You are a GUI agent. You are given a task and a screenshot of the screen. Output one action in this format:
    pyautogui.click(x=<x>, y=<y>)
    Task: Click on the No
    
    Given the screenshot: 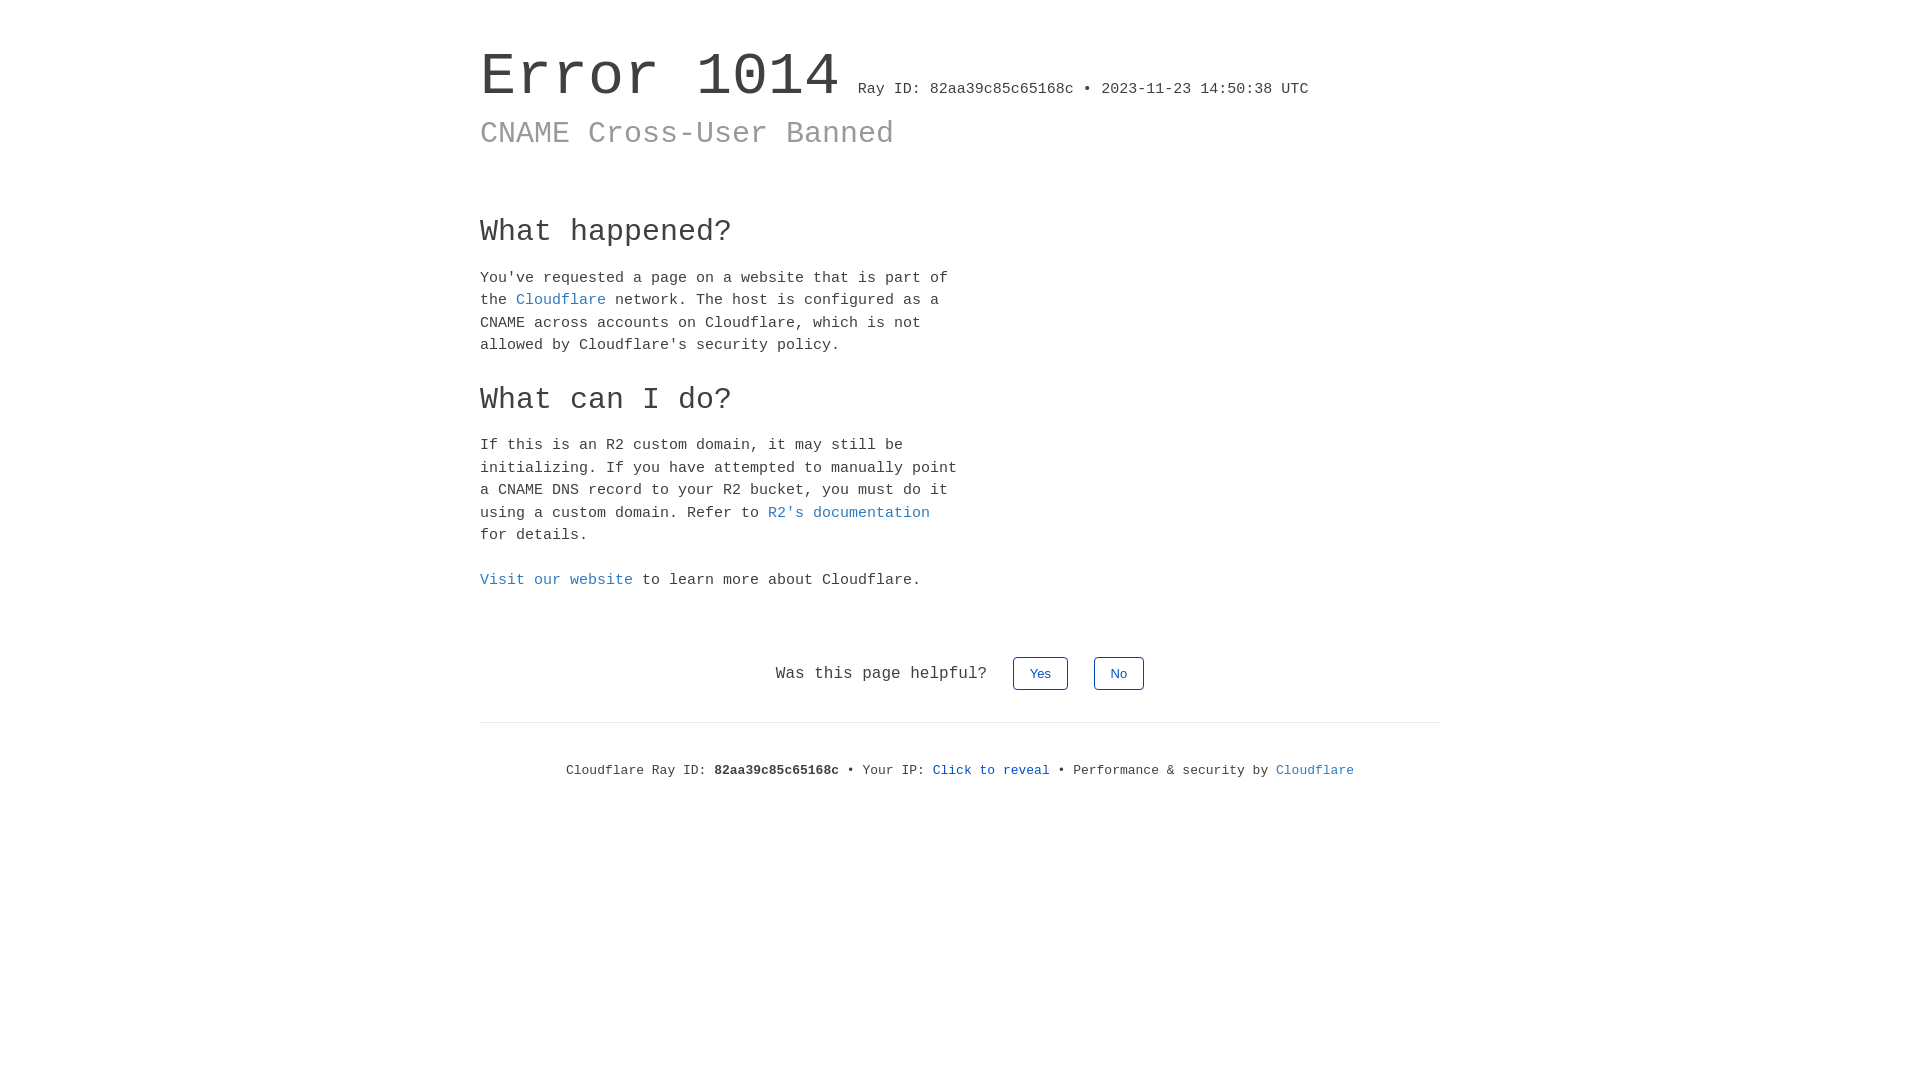 What is the action you would take?
    pyautogui.click(x=1120, y=672)
    